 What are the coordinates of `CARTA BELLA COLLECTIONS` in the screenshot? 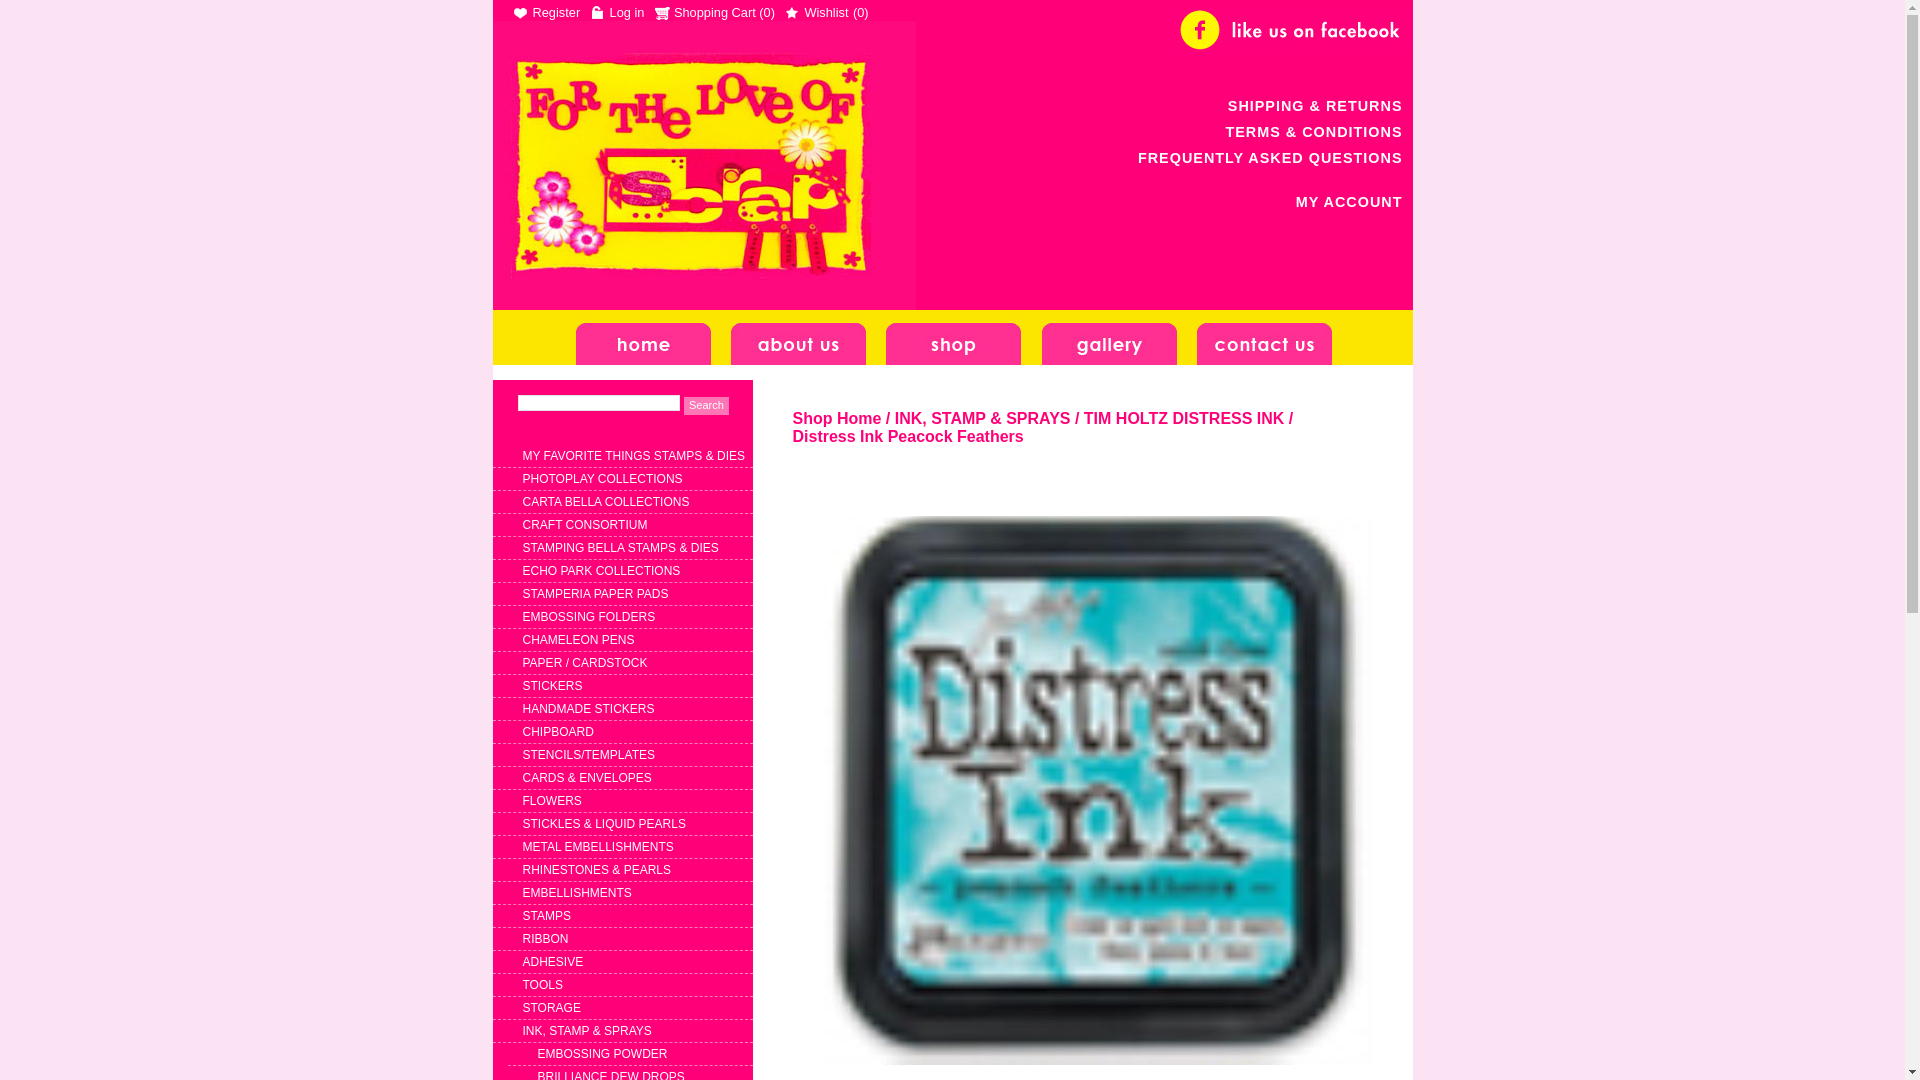 It's located at (606, 502).